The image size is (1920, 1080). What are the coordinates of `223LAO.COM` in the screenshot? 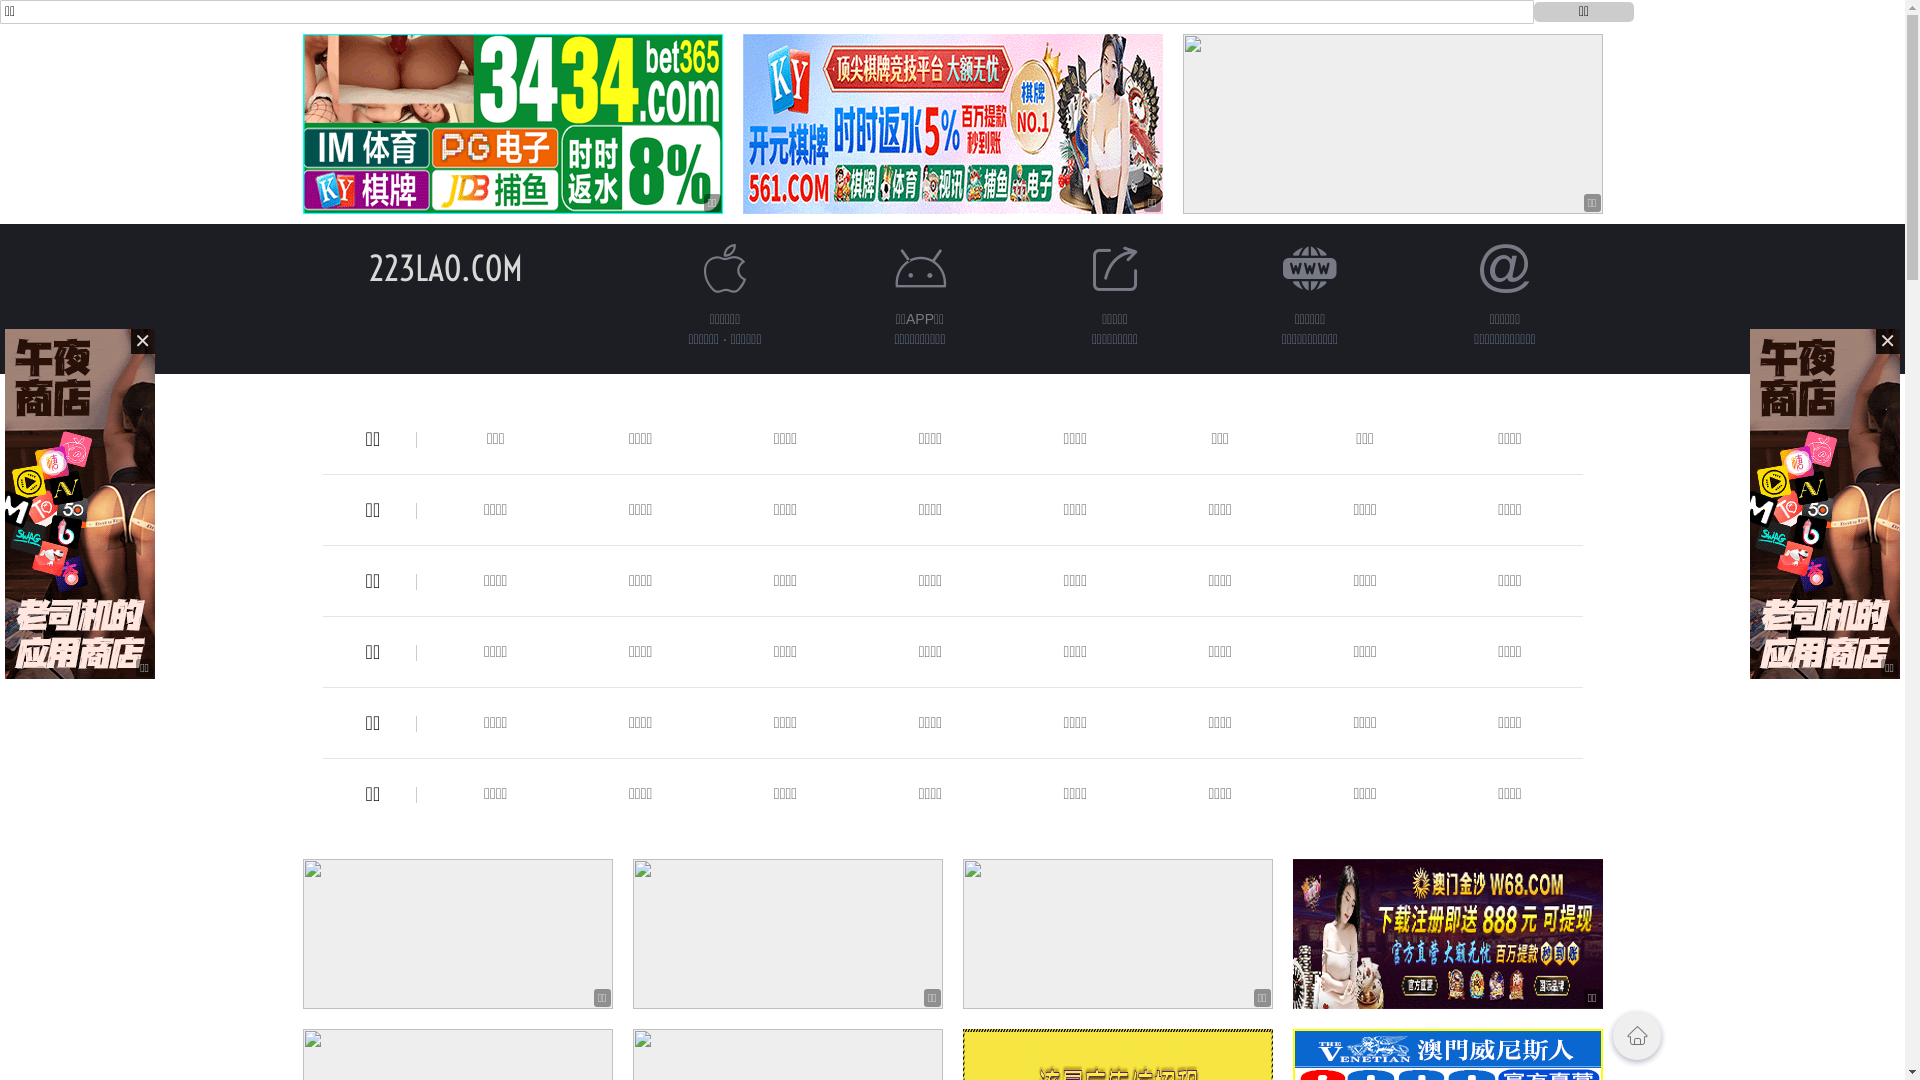 It's located at (445, 268).